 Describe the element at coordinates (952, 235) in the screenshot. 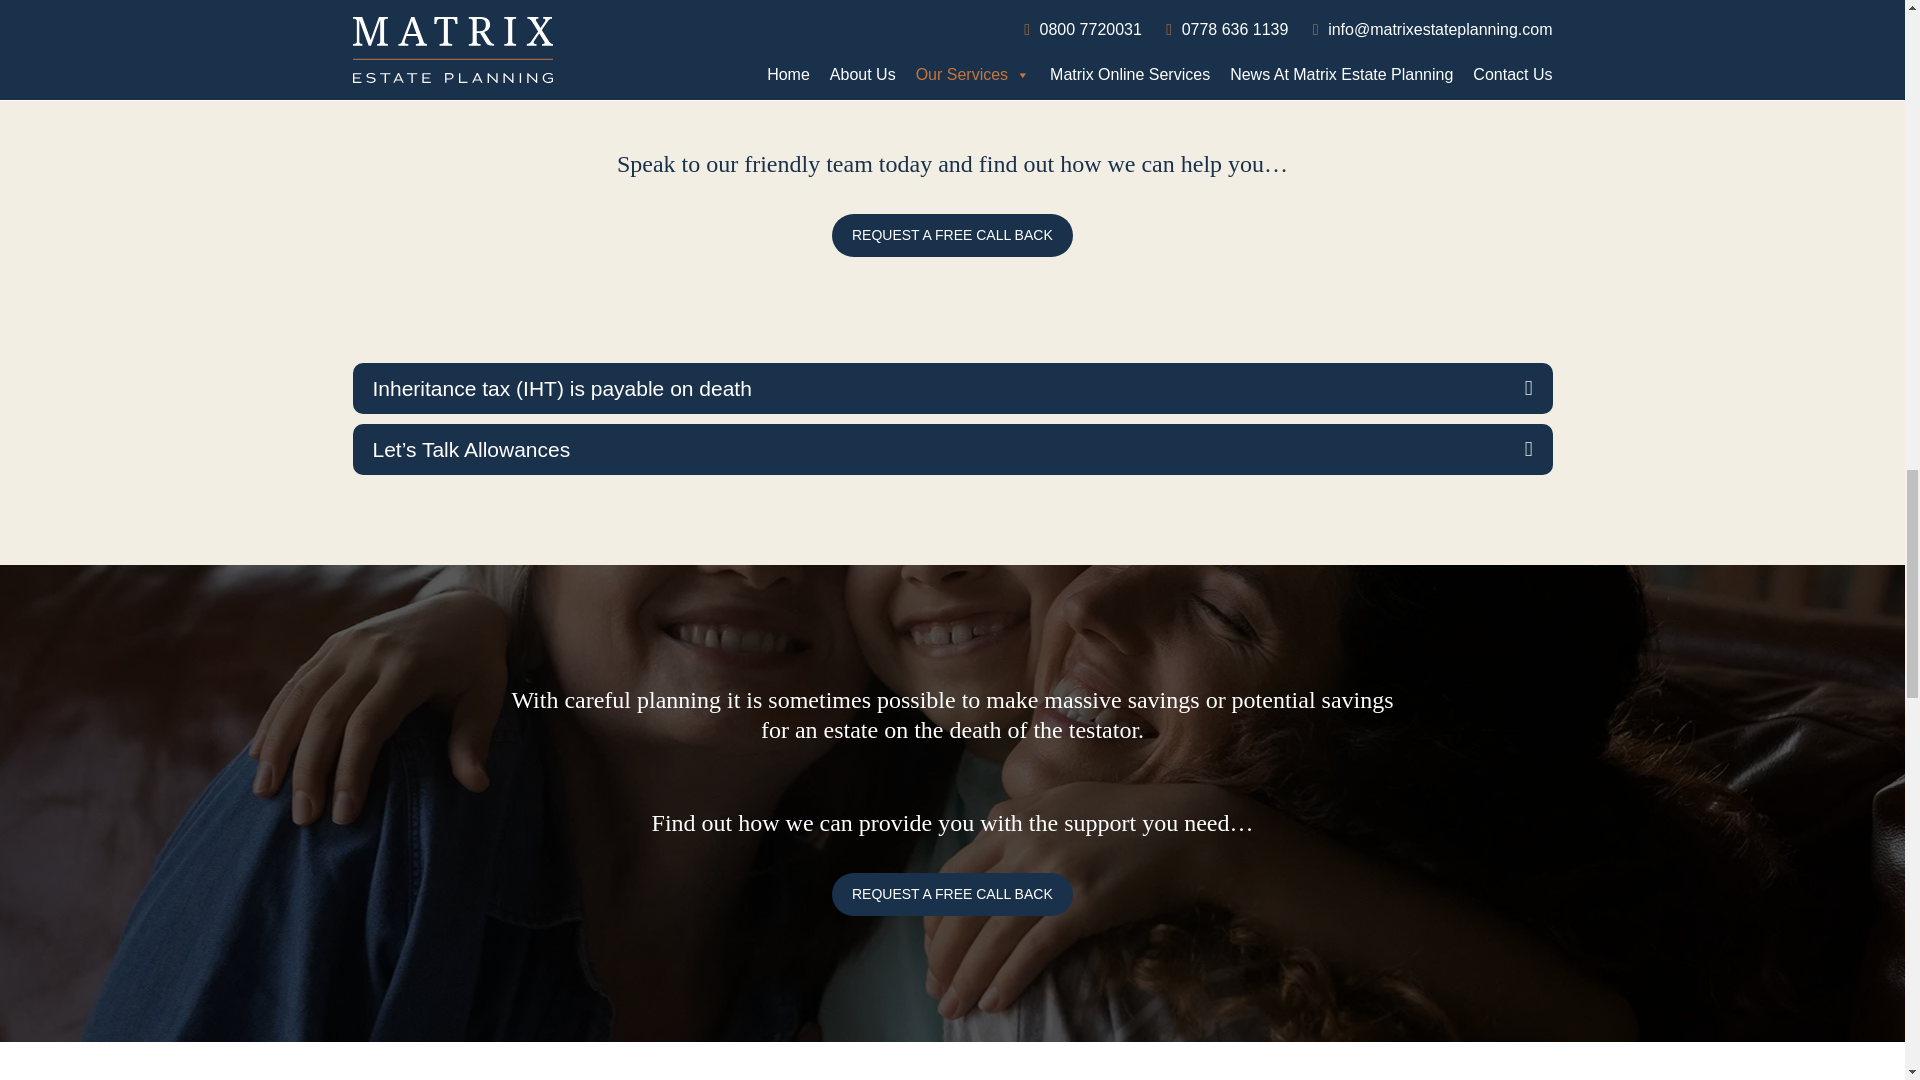

I see `REQUEST A FREE CALL BACK` at that location.